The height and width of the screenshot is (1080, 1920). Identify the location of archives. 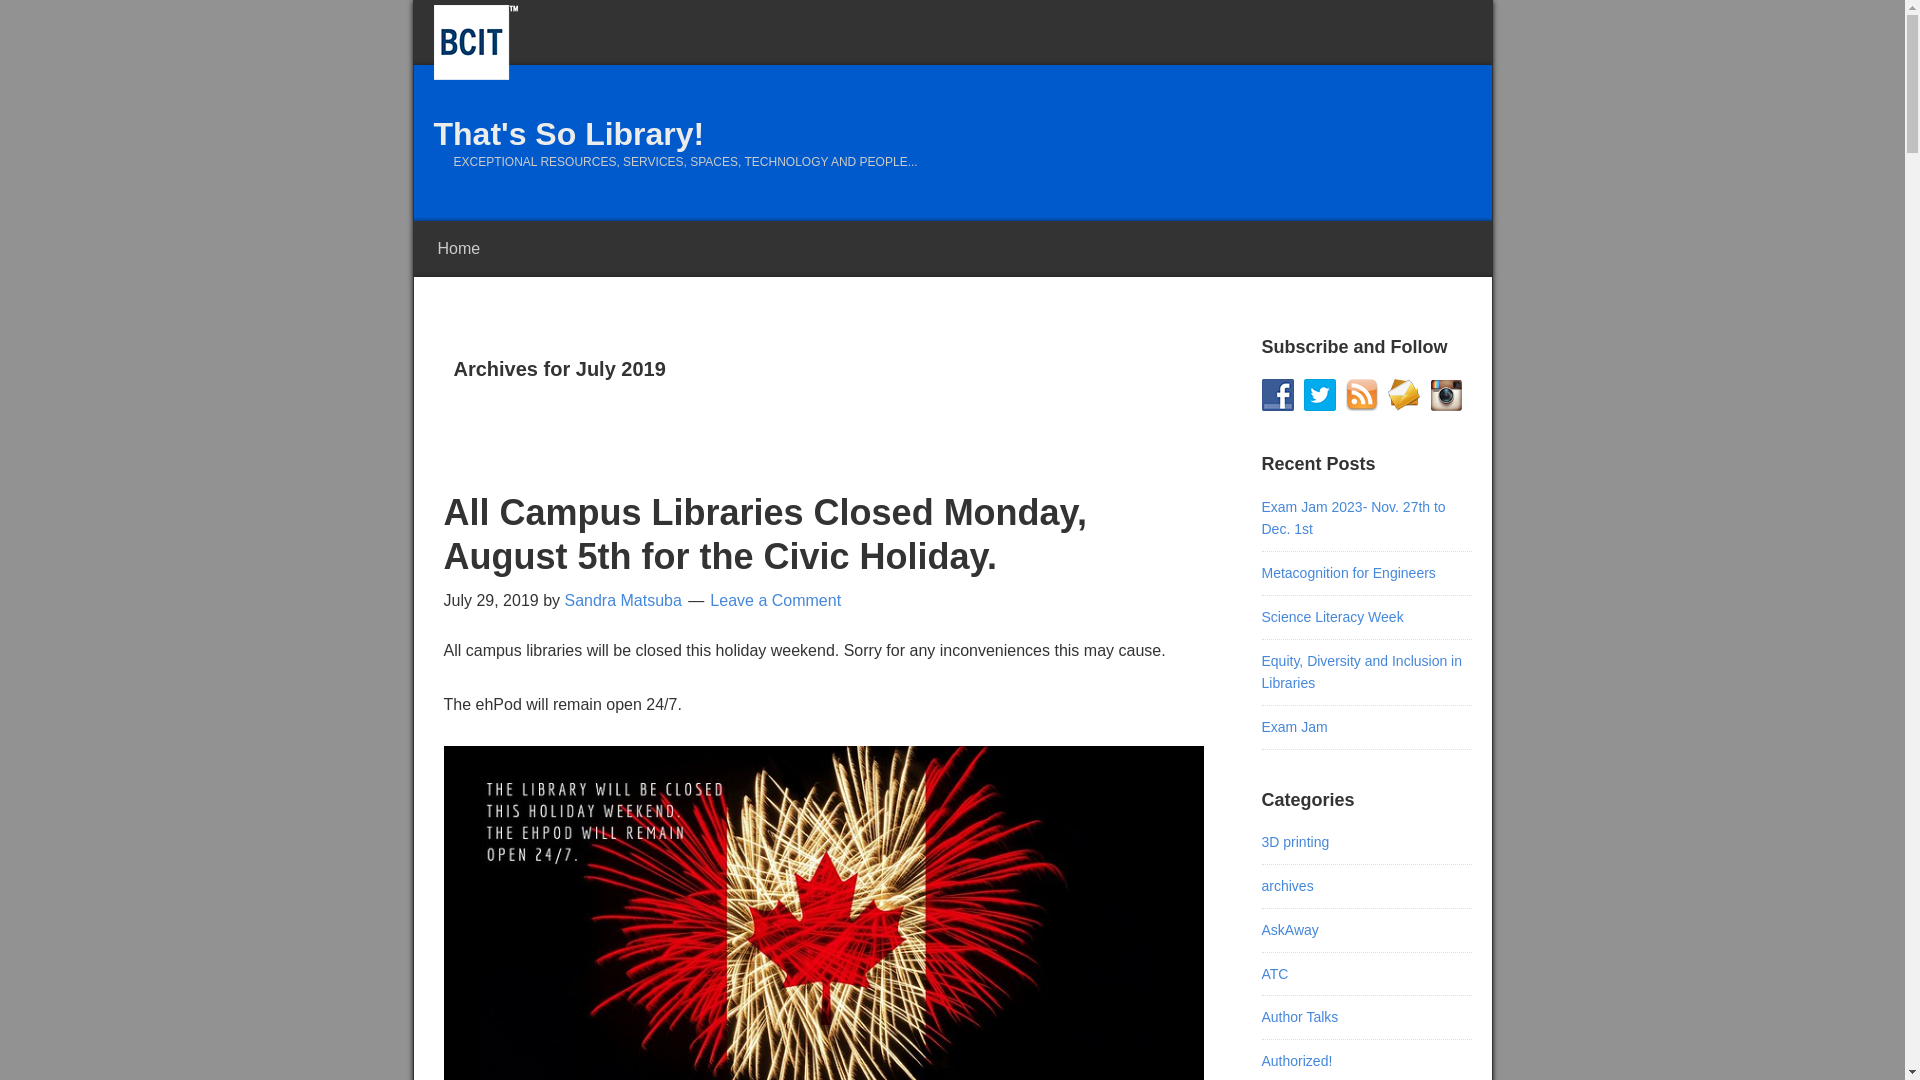
(1288, 886).